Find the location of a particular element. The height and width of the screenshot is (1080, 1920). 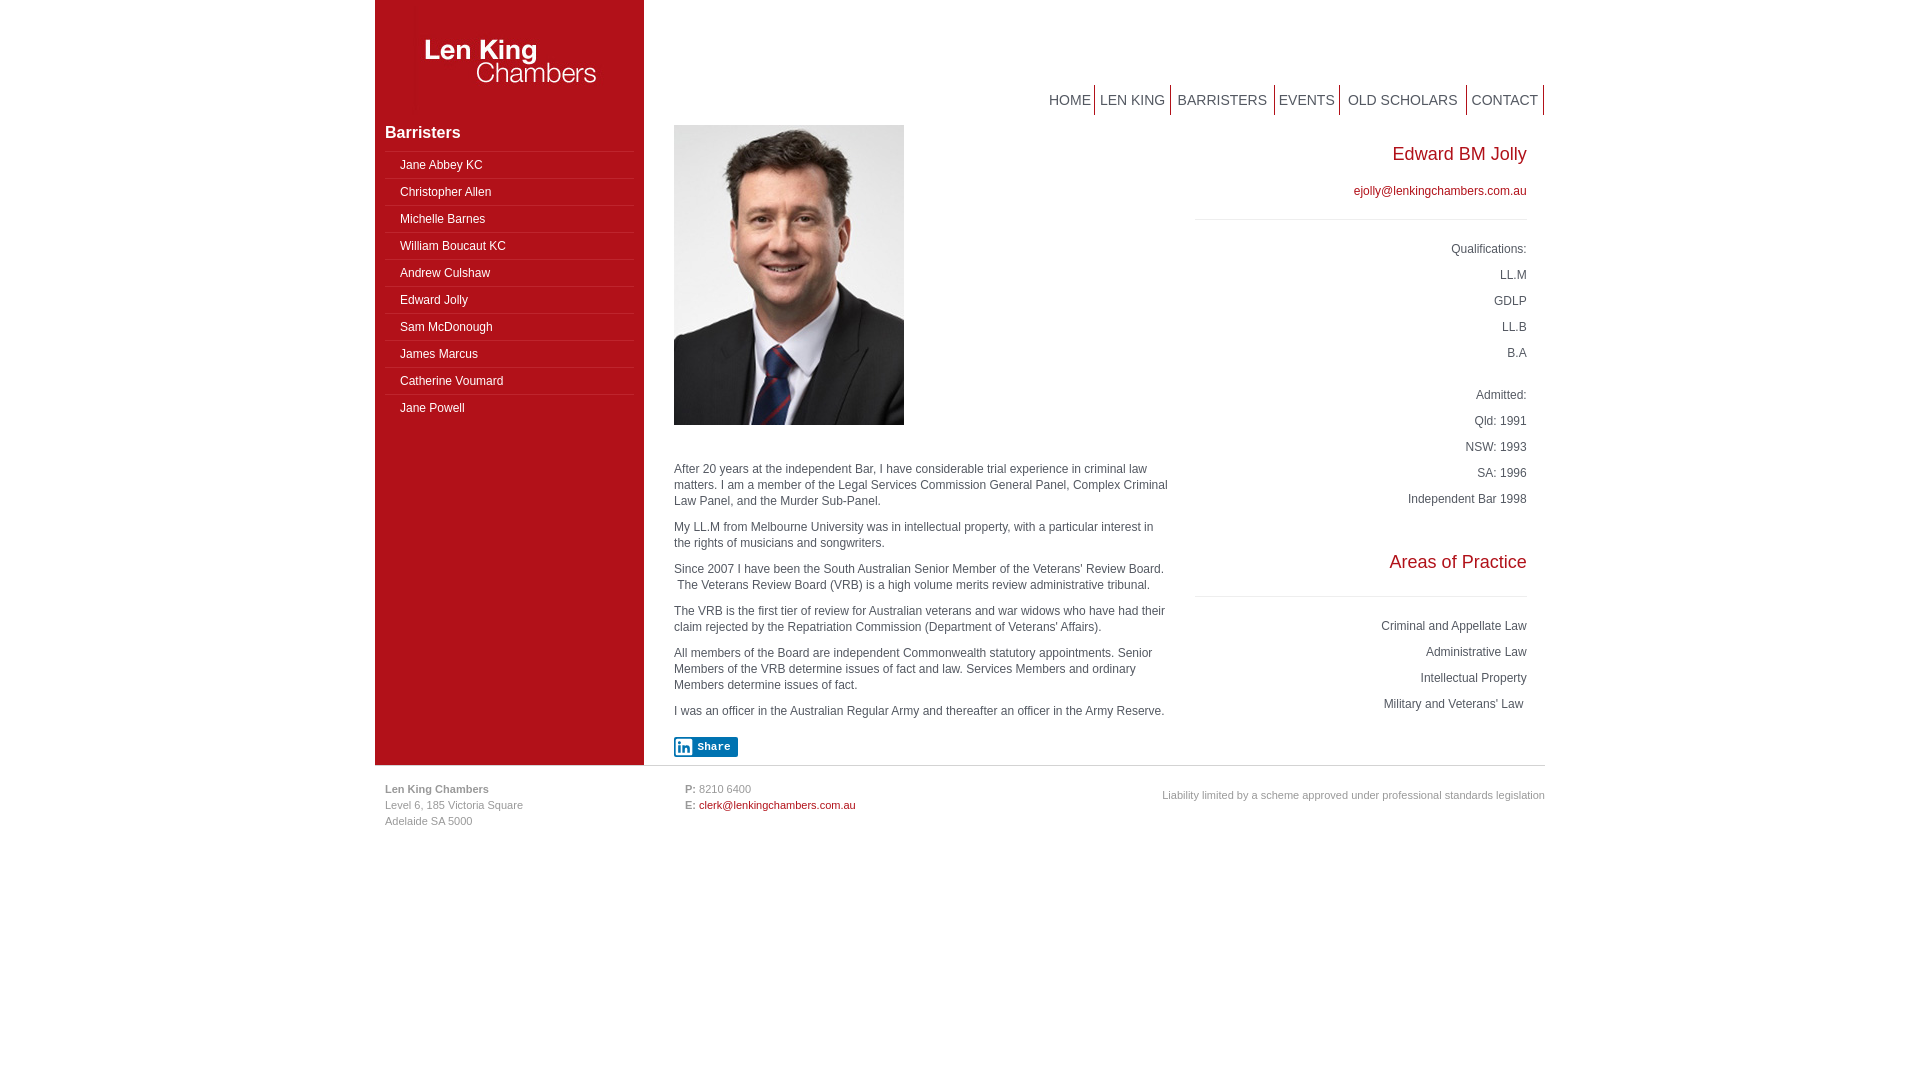

CONTACT is located at coordinates (1506, 100).